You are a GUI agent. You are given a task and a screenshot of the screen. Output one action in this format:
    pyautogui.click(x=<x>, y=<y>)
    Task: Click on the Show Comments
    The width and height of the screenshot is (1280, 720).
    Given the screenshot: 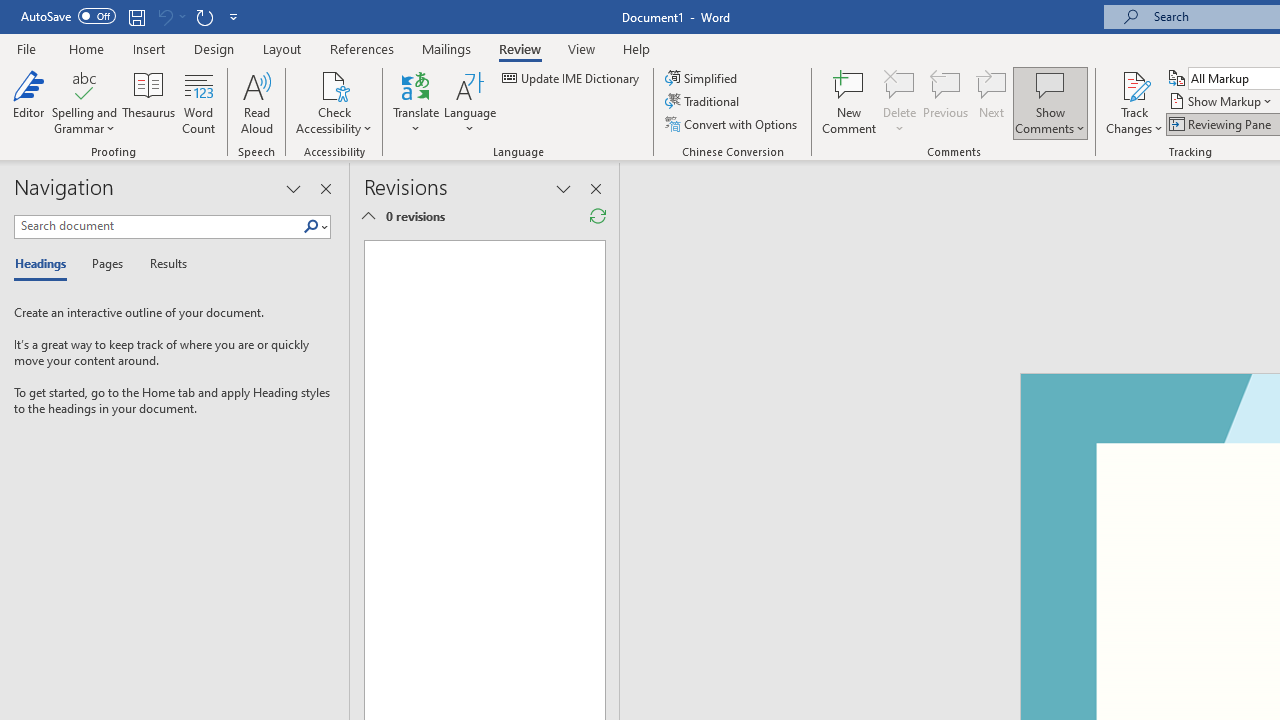 What is the action you would take?
    pyautogui.click(x=1050, y=84)
    